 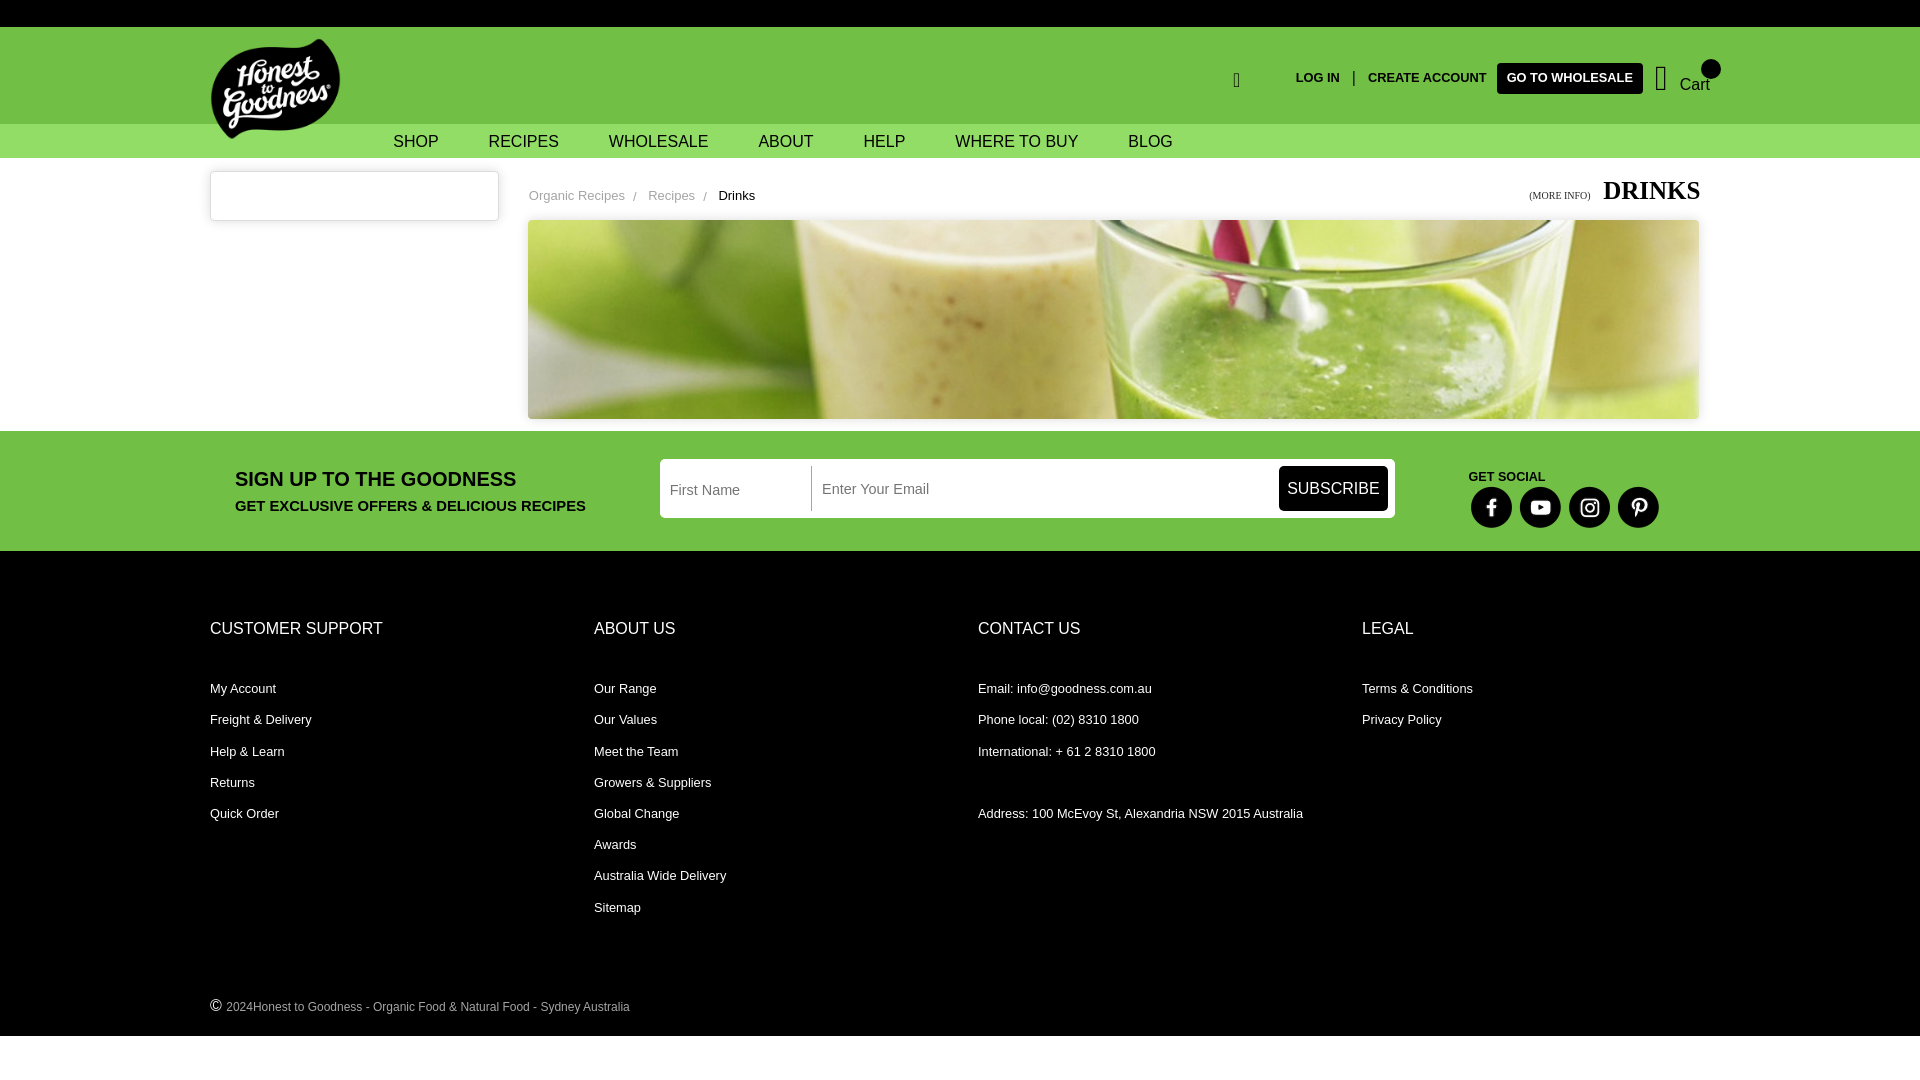 I want to click on Honest to Goodness, so click(x=281, y=90).